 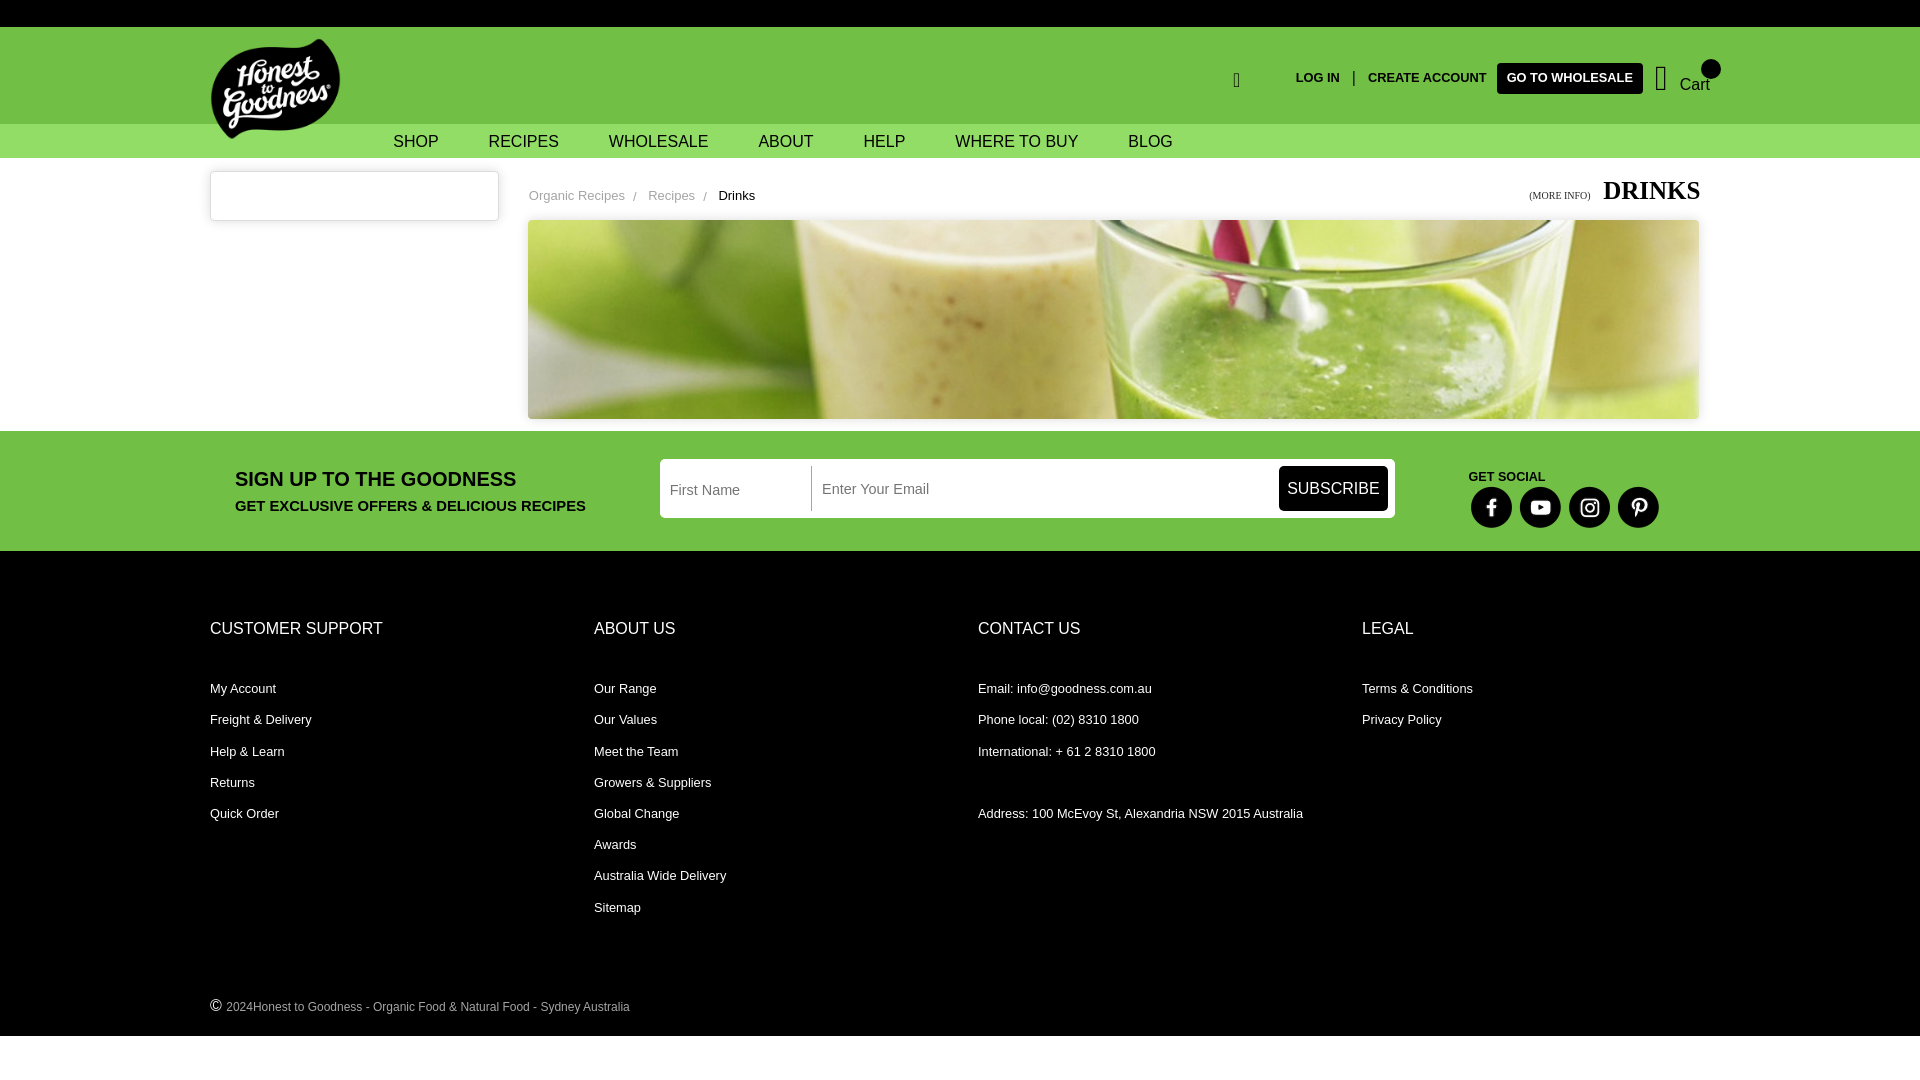 I want to click on Honest to Goodness, so click(x=281, y=90).